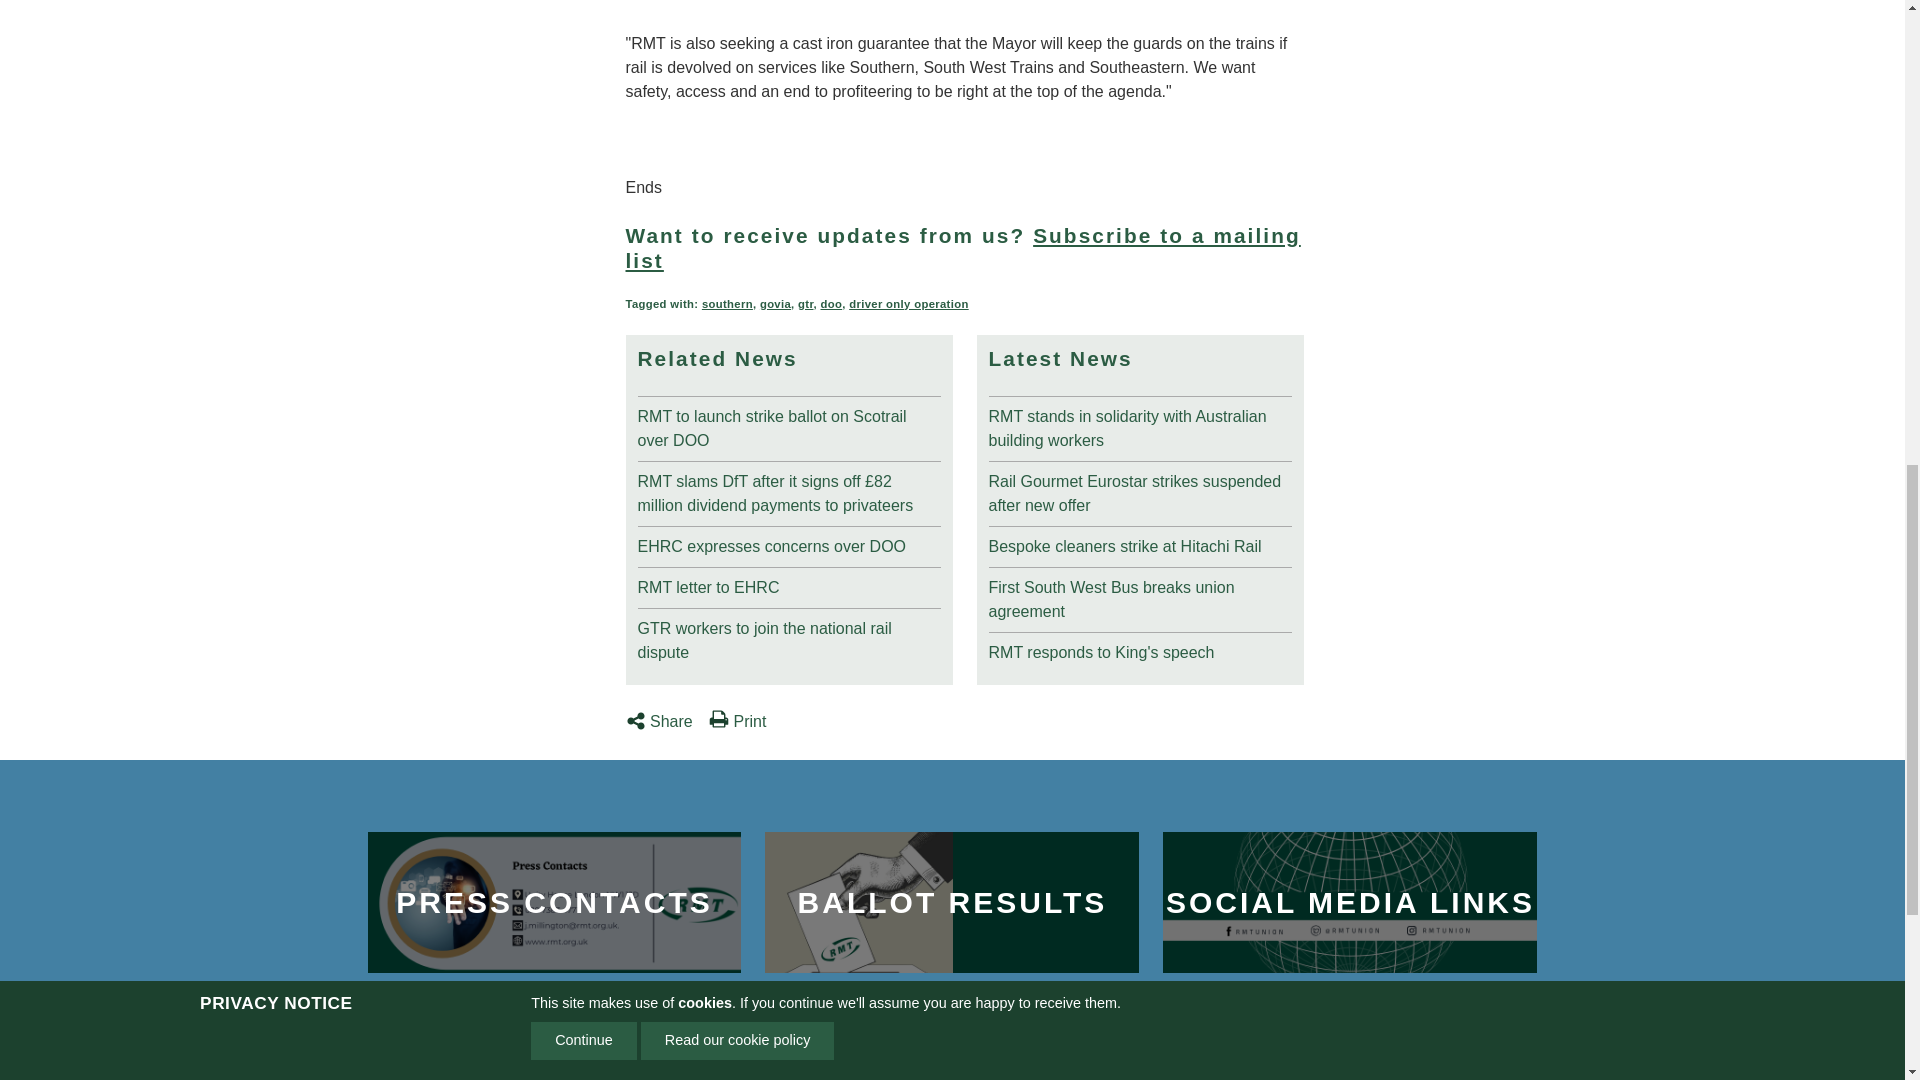 The image size is (1920, 1080). Describe the element at coordinates (788, 542) in the screenshot. I see `news` at that location.